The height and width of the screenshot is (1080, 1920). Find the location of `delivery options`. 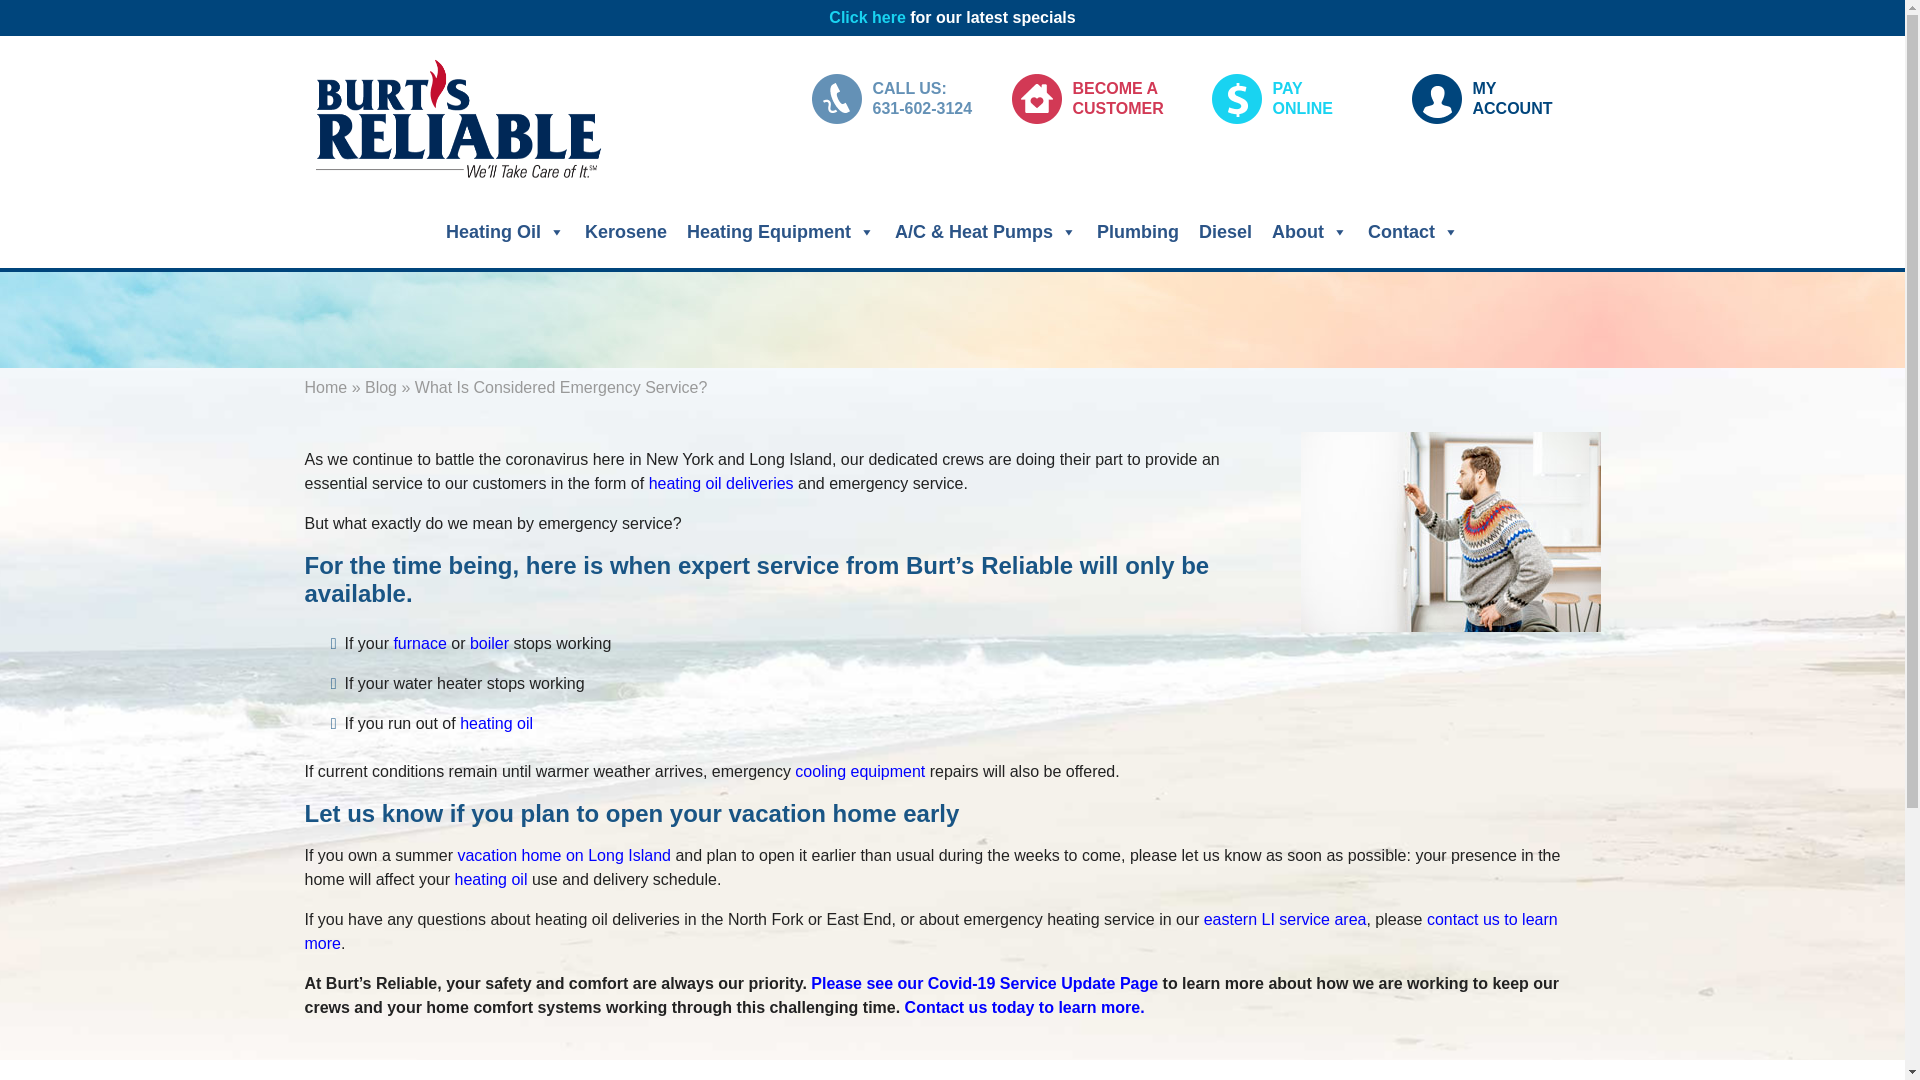

delivery options is located at coordinates (721, 484).